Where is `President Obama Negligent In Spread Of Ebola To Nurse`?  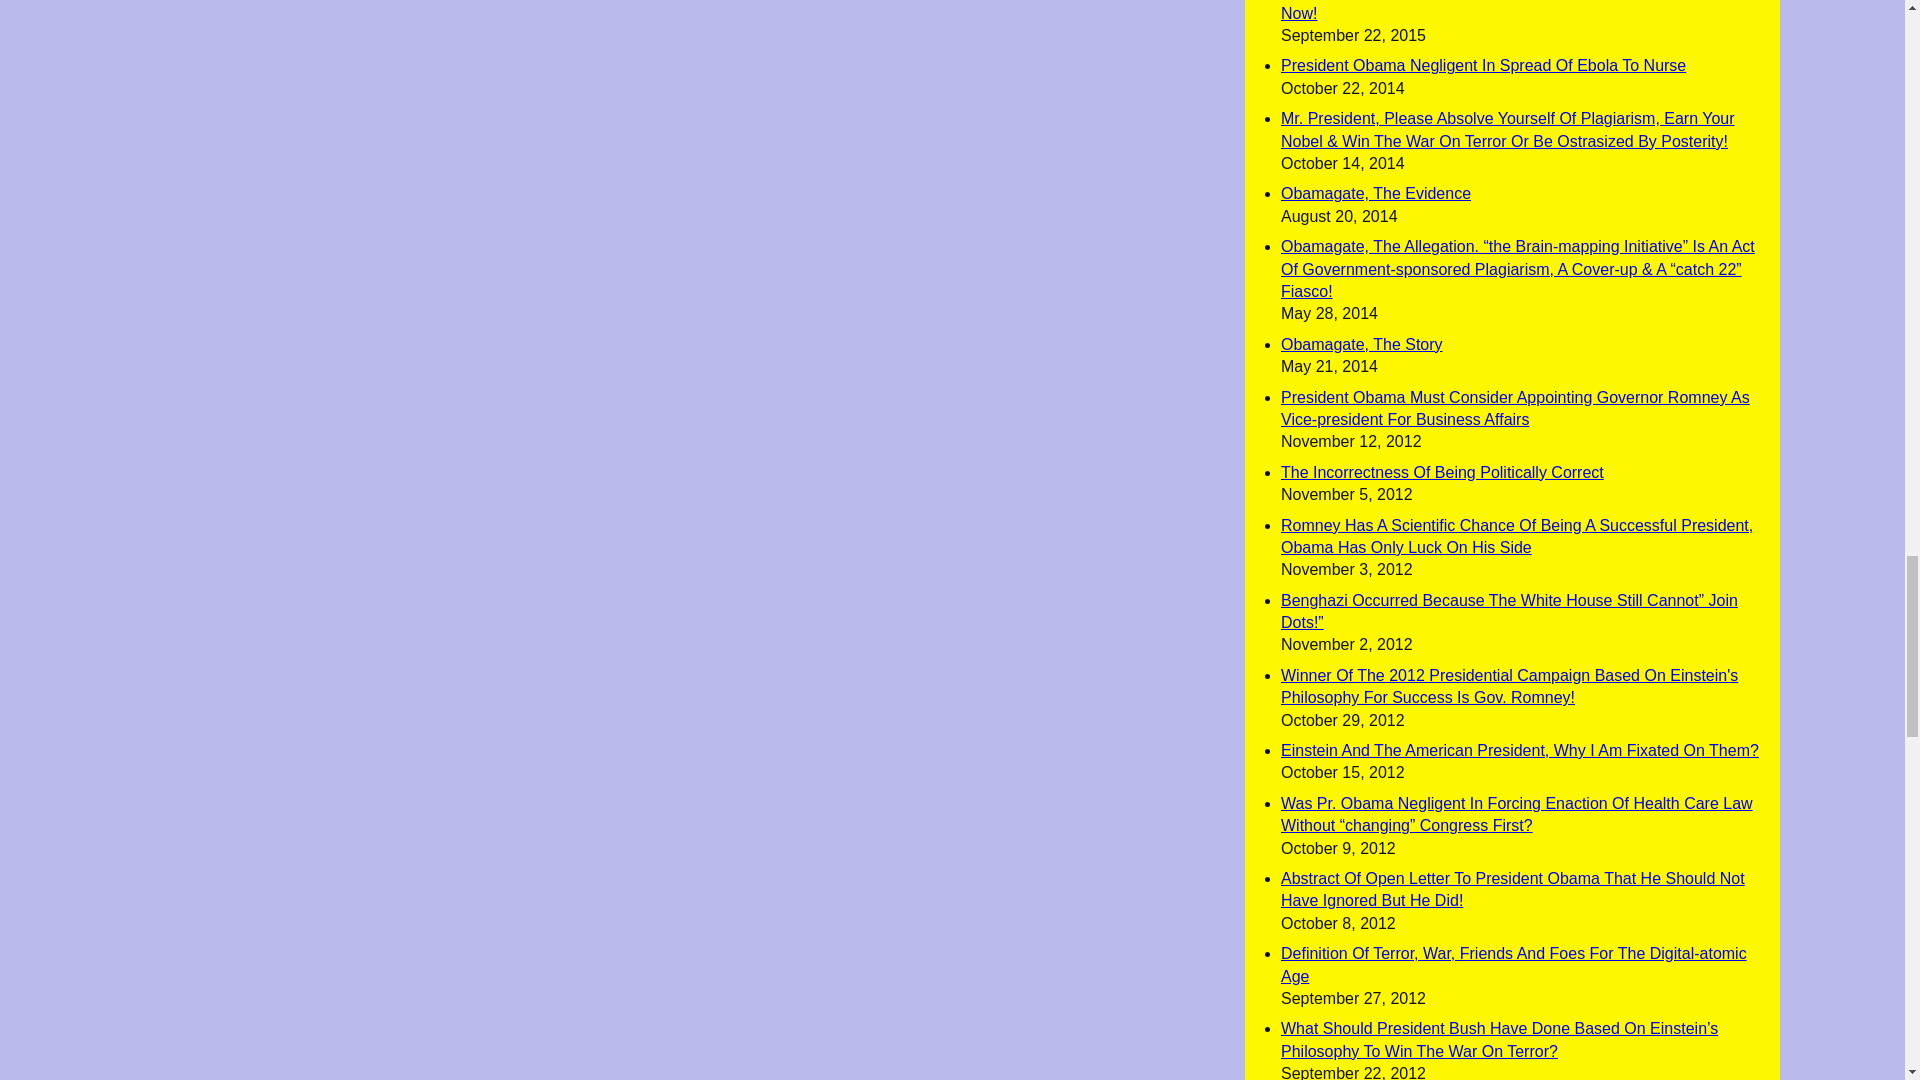
President Obama Negligent In Spread Of Ebola To Nurse is located at coordinates (1482, 66).